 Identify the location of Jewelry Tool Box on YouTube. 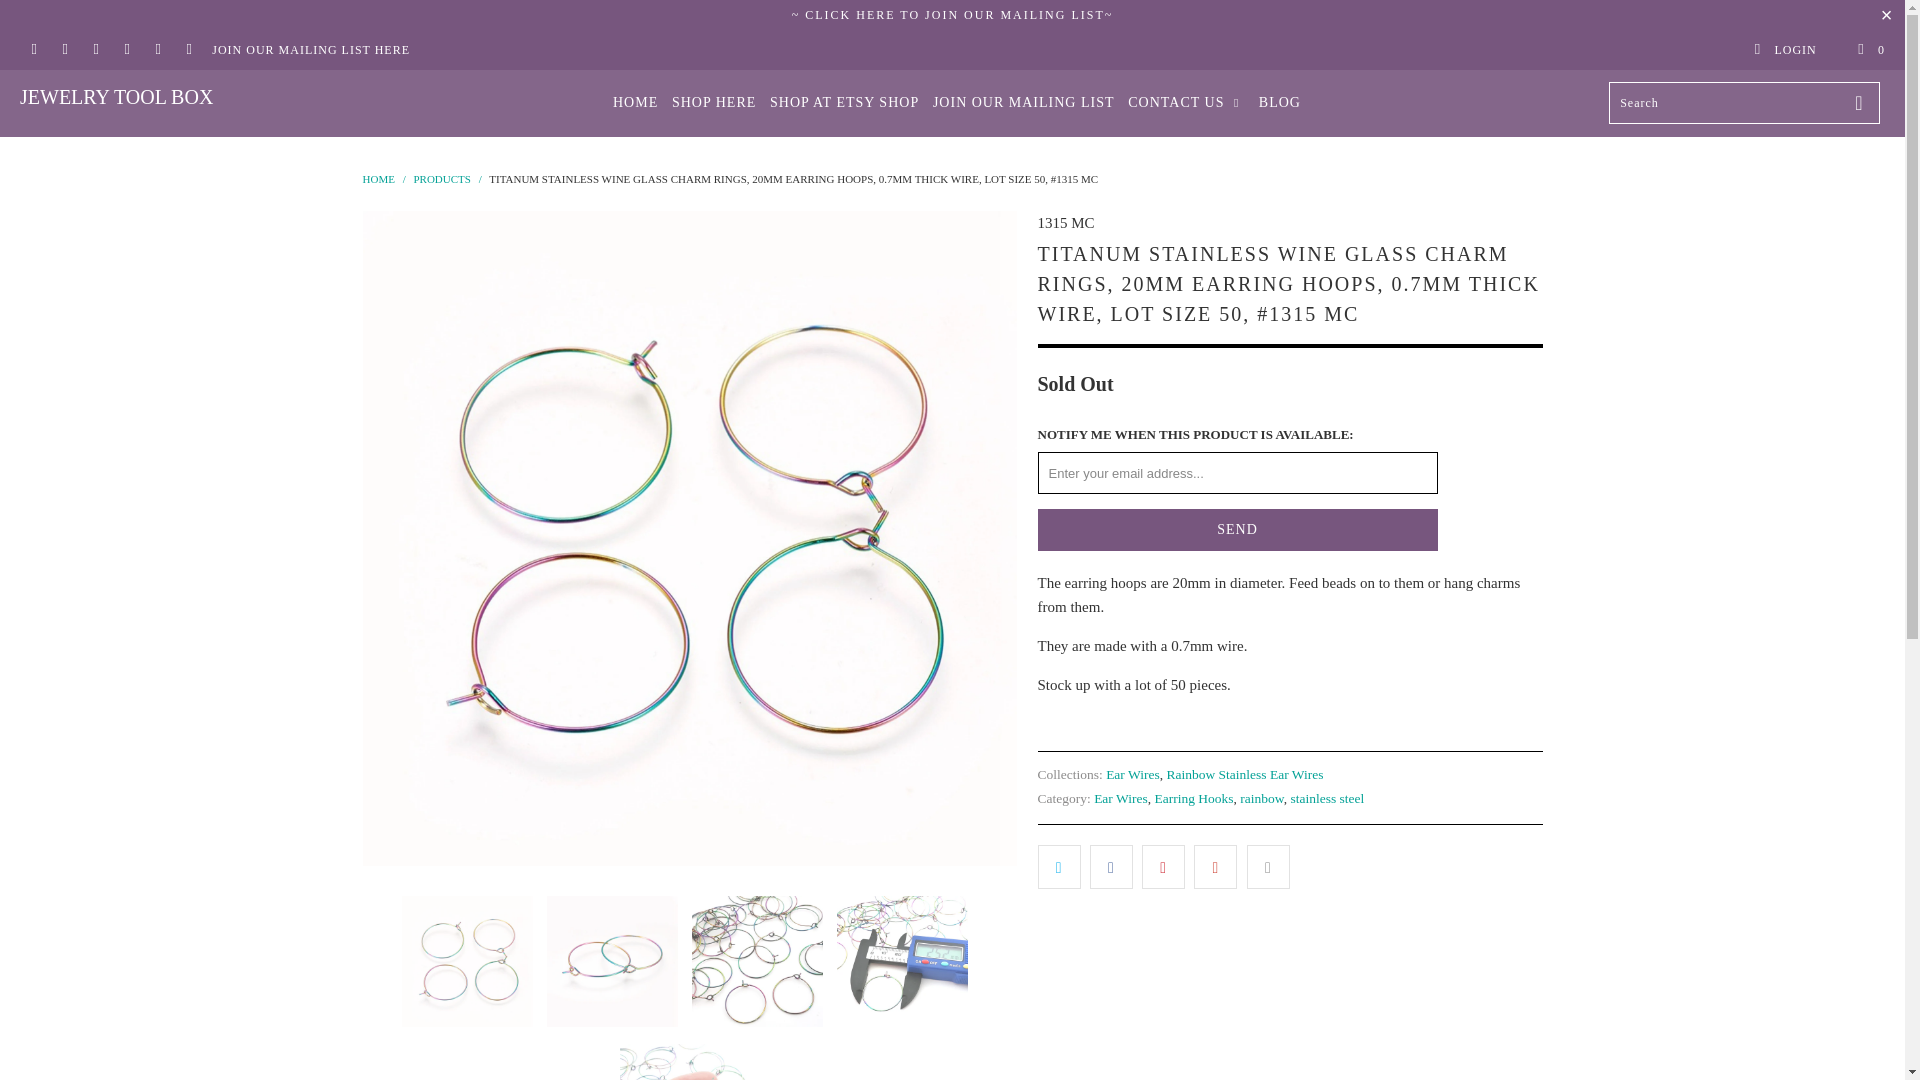
(94, 50).